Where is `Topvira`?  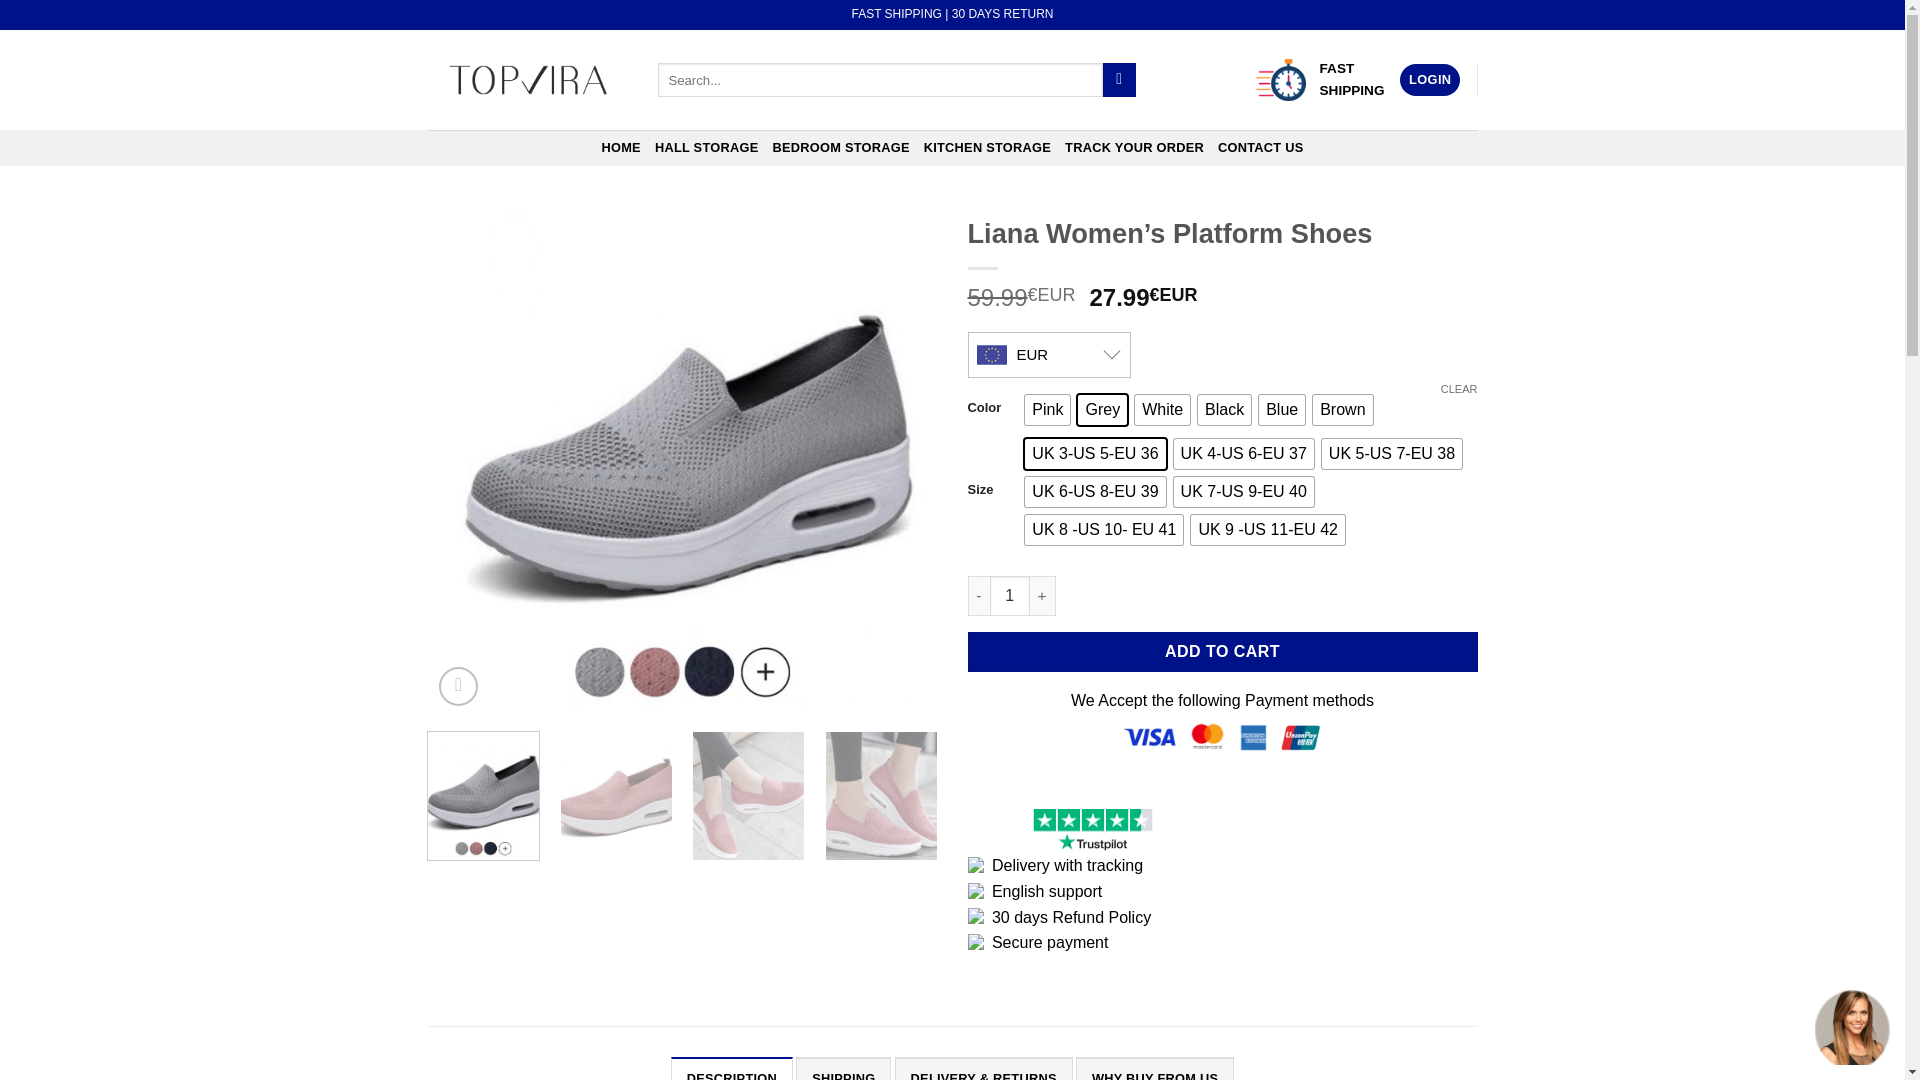 Topvira is located at coordinates (528, 80).